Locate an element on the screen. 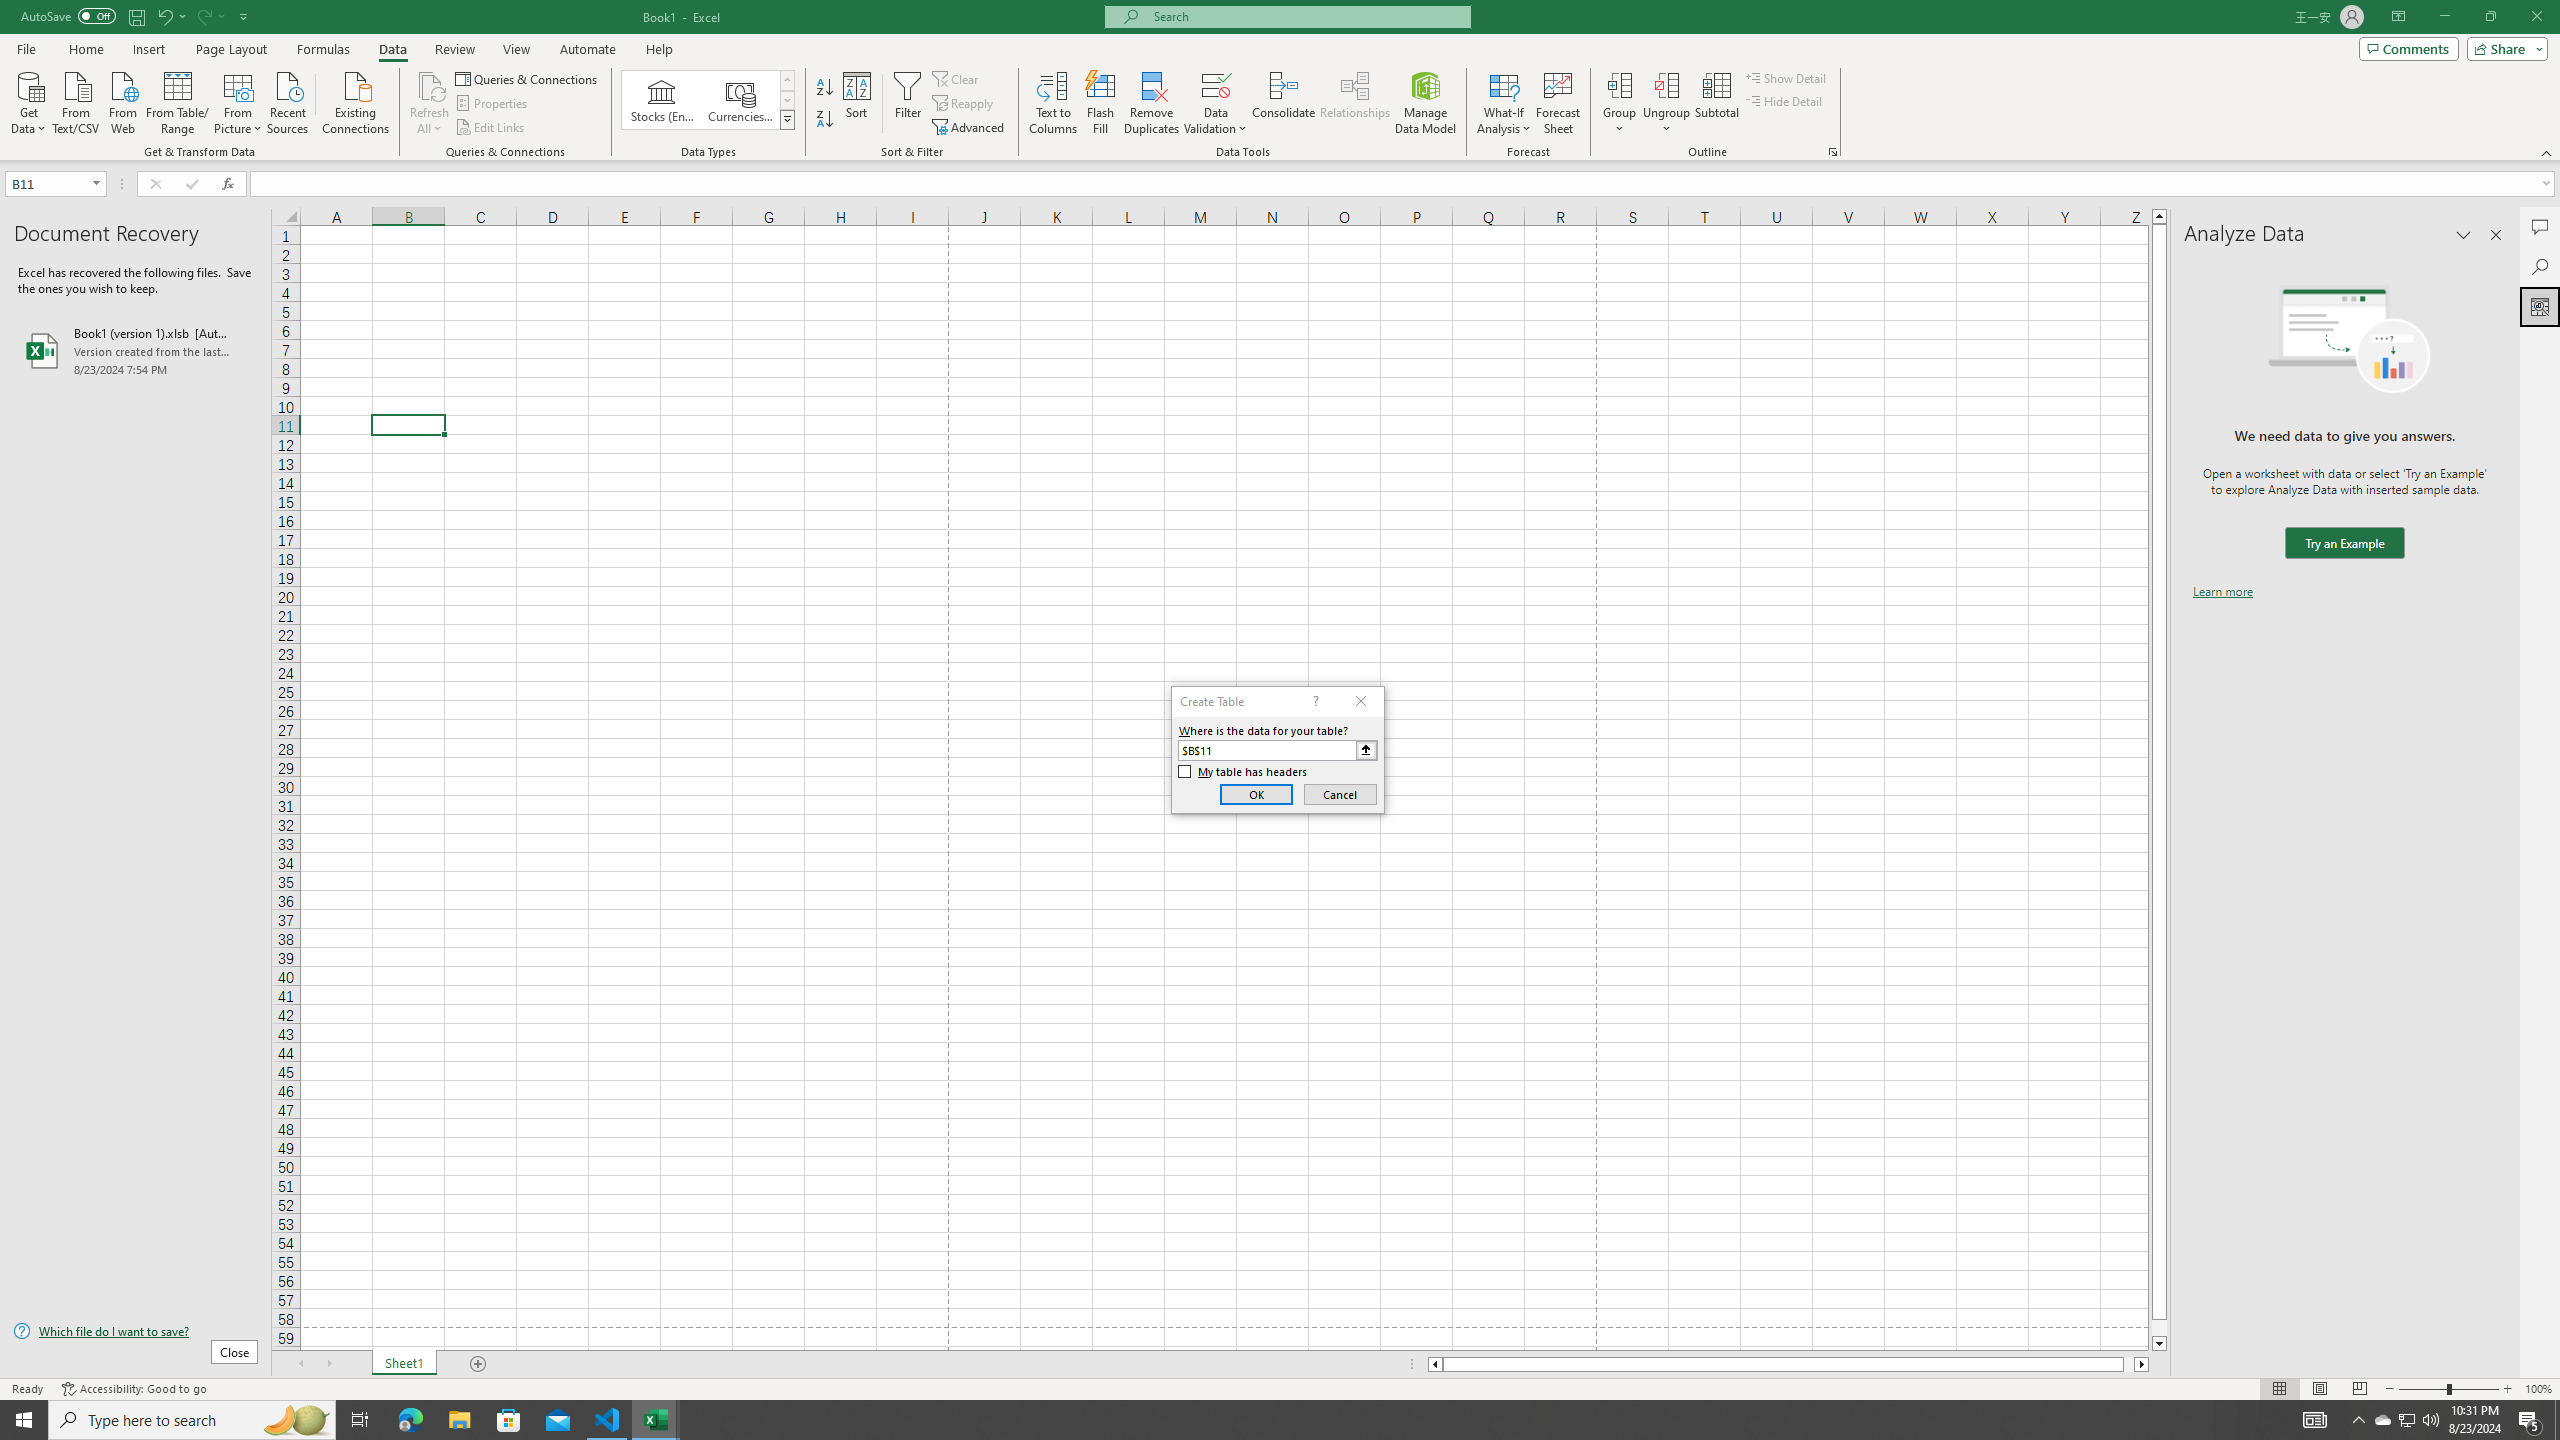 This screenshot has width=2560, height=1440. Comments is located at coordinates (2408, 48).